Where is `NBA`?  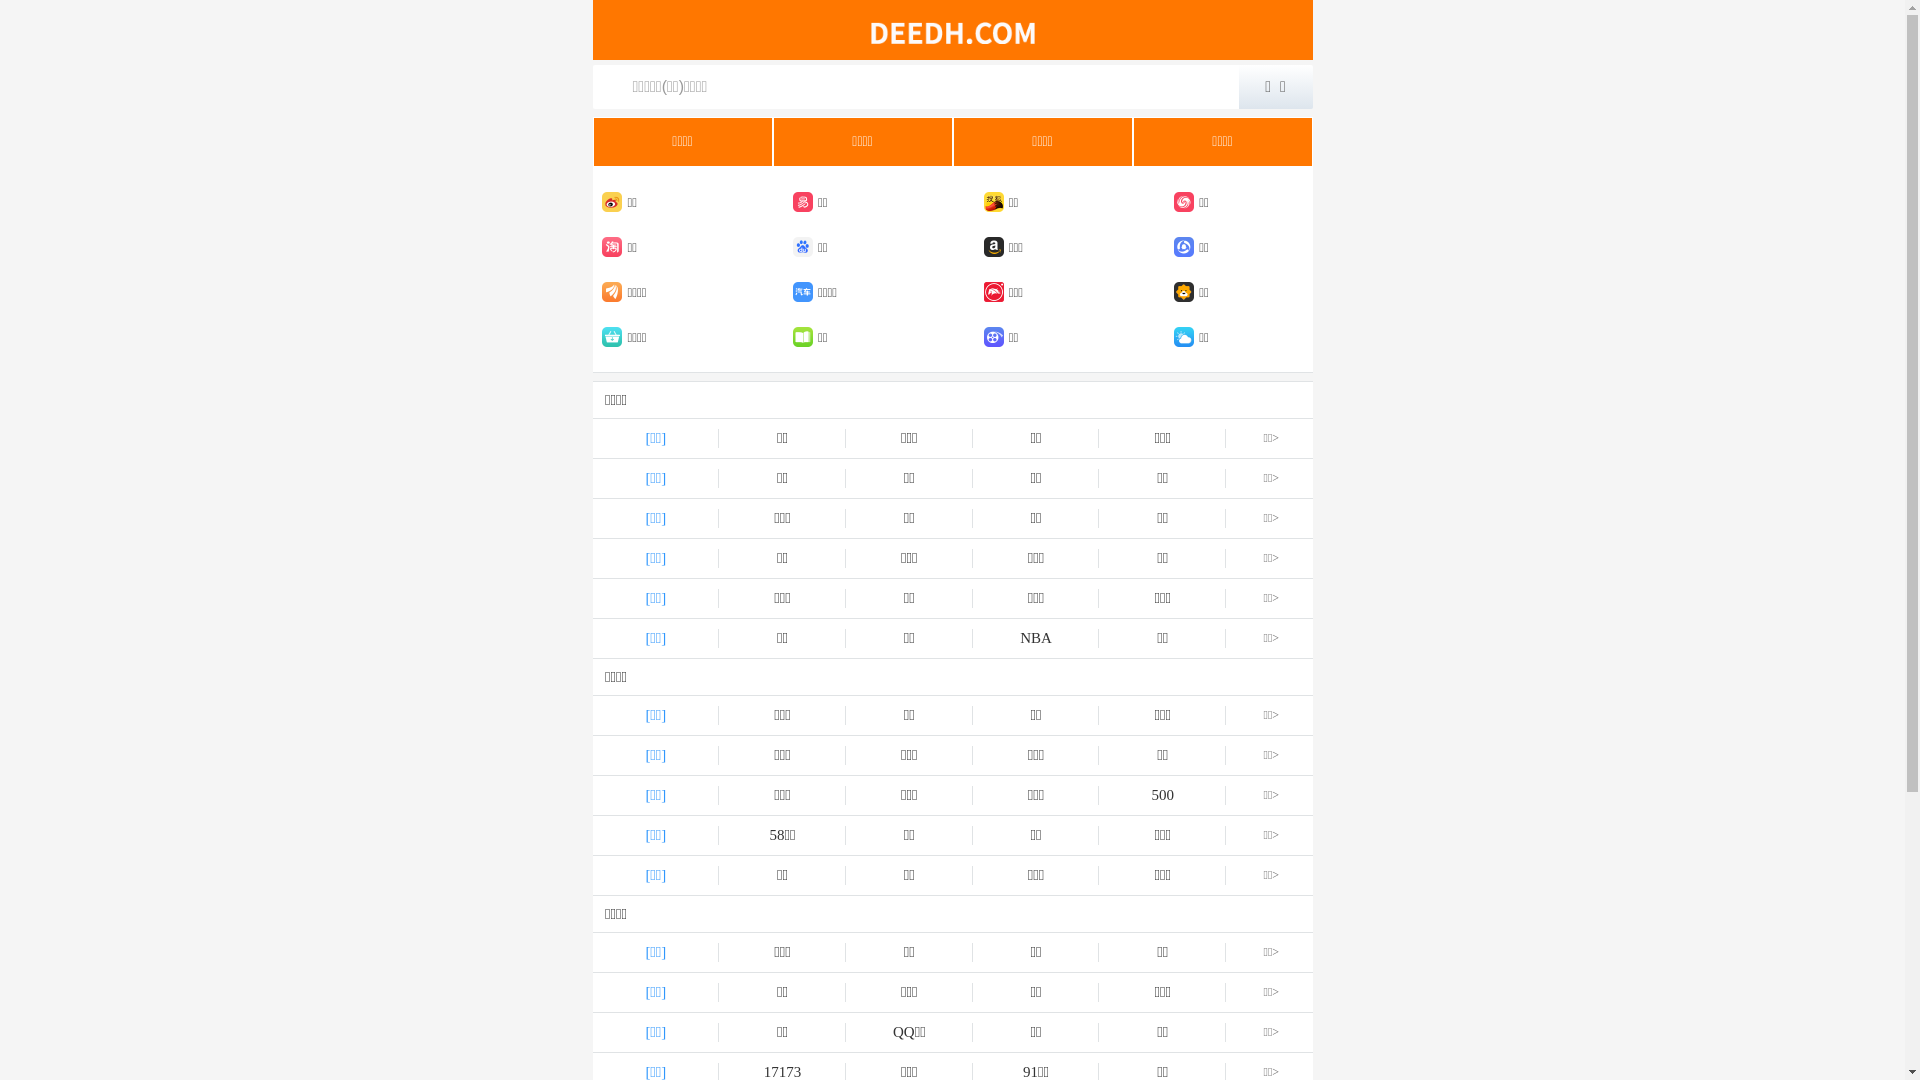
NBA is located at coordinates (1036, 638).